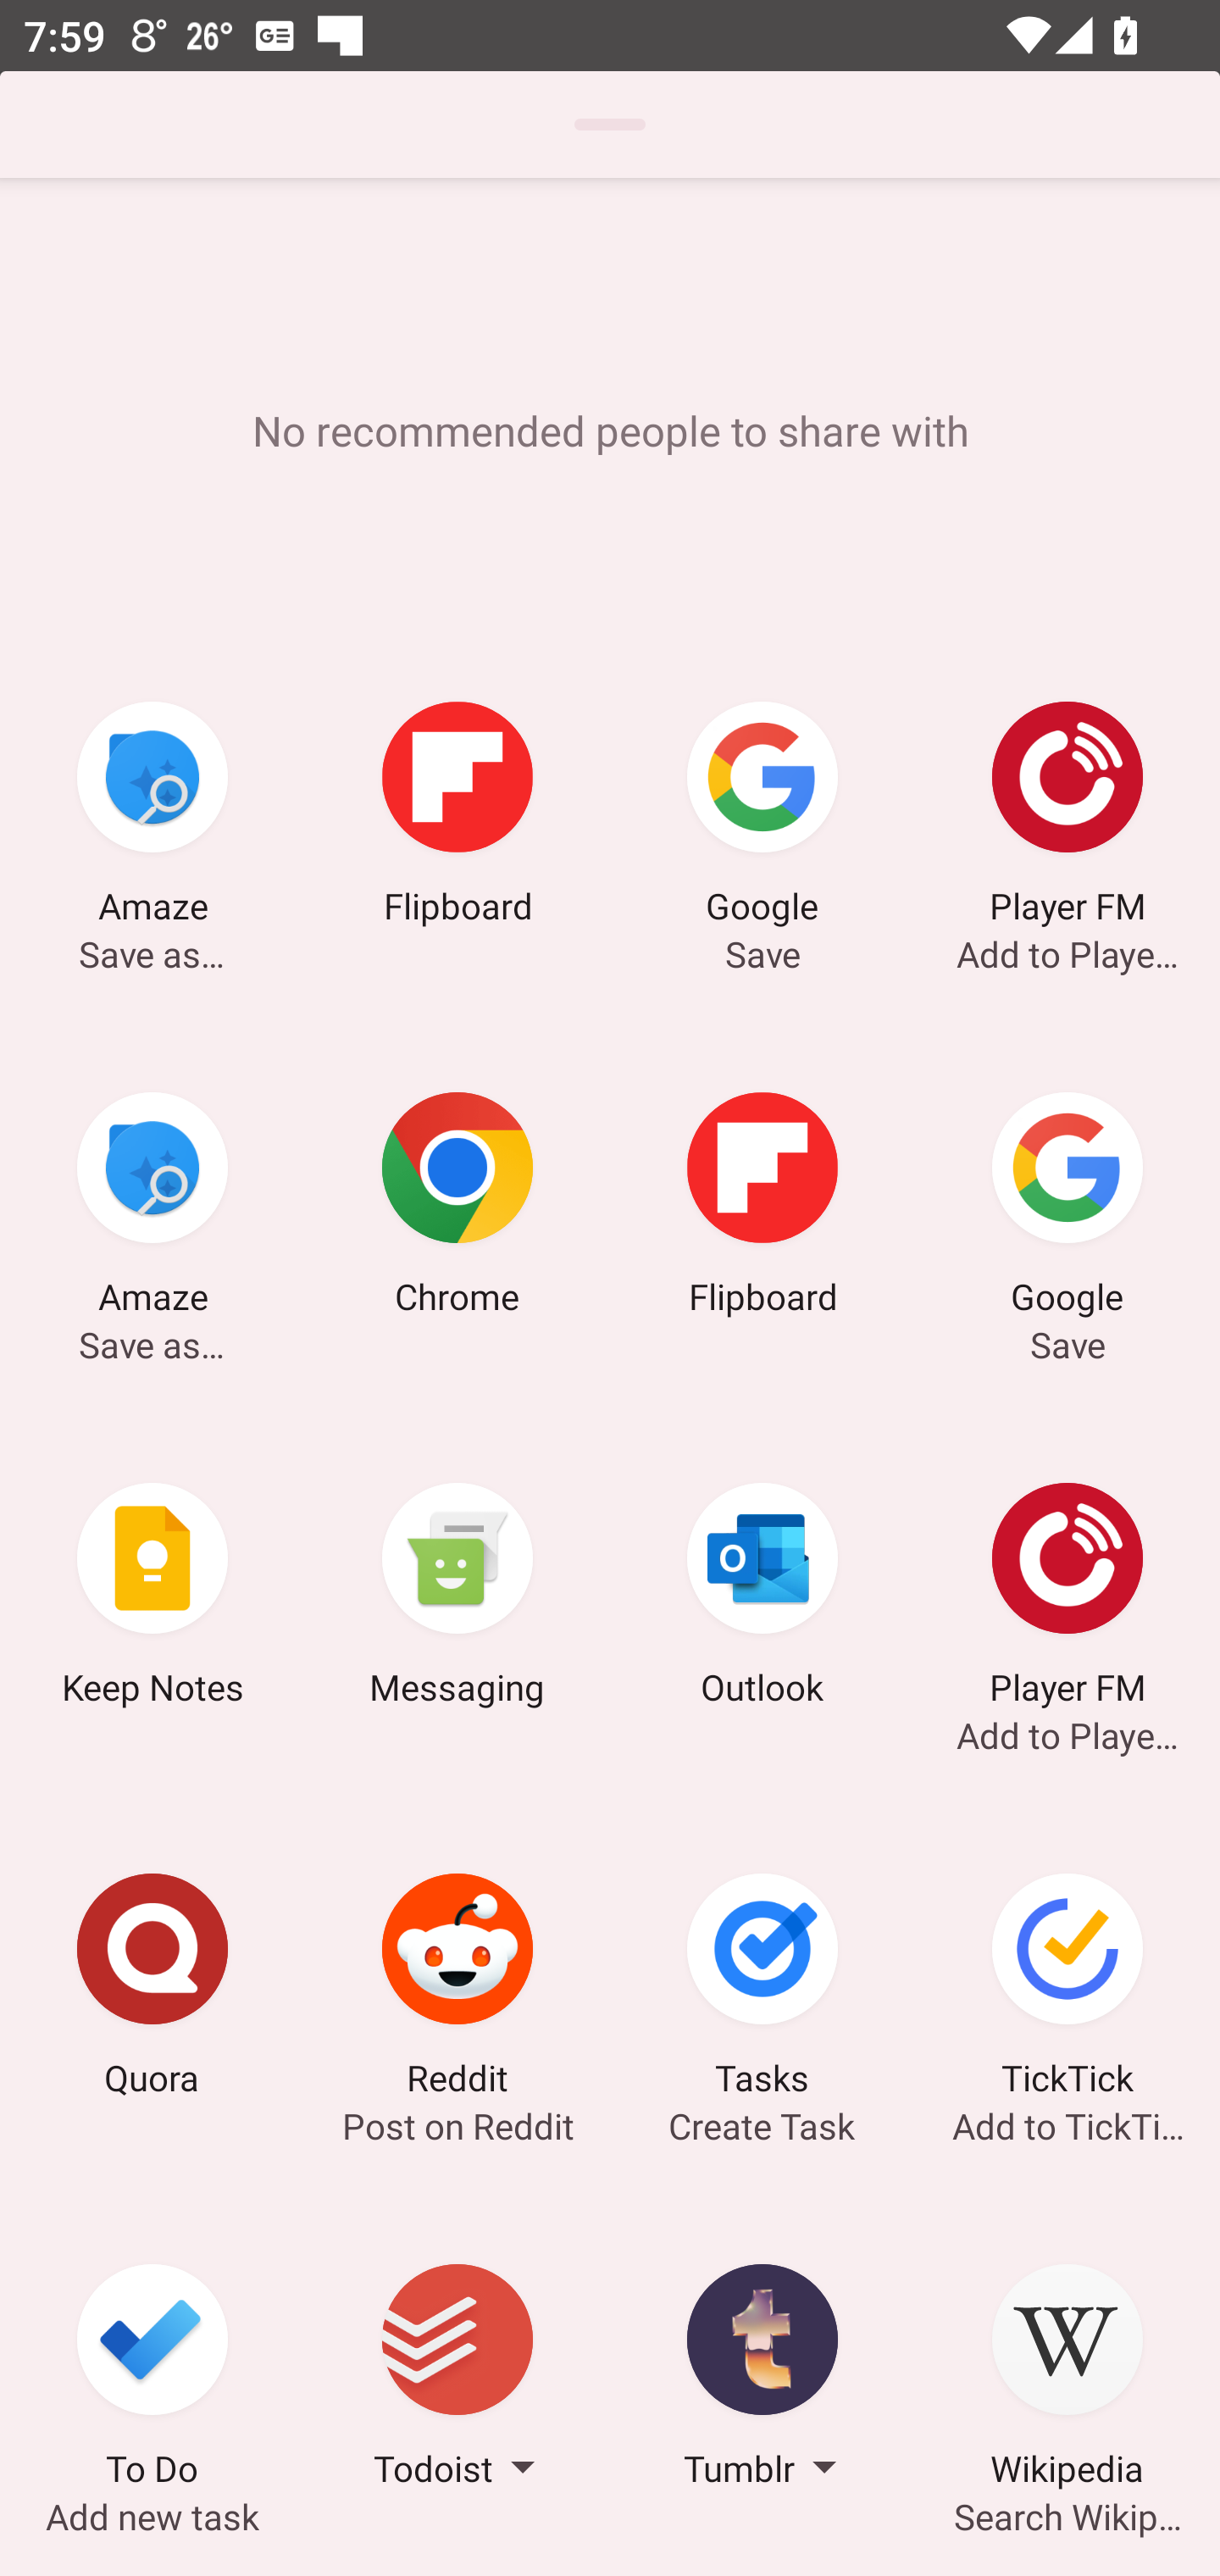 Image resolution: width=1220 pixels, height=2576 pixels. Describe the element at coordinates (152, 1990) in the screenshot. I see `Quora` at that location.